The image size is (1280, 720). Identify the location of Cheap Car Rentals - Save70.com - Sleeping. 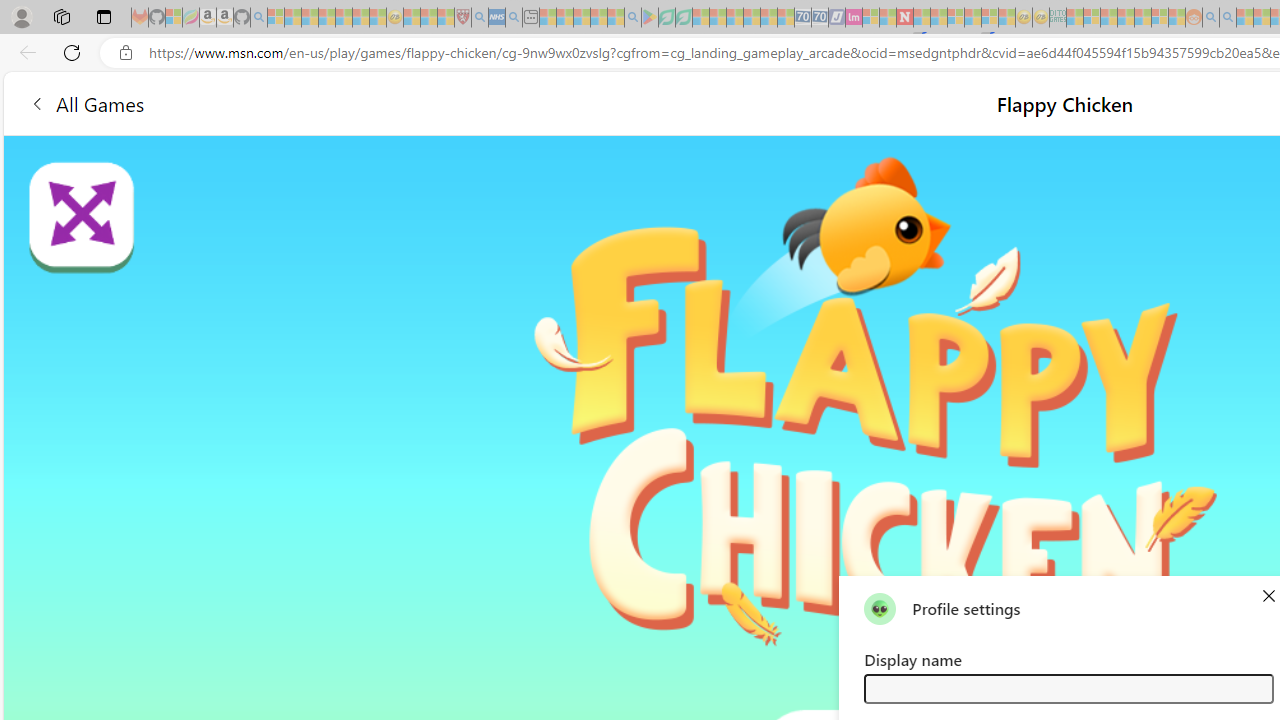
(802, 18).